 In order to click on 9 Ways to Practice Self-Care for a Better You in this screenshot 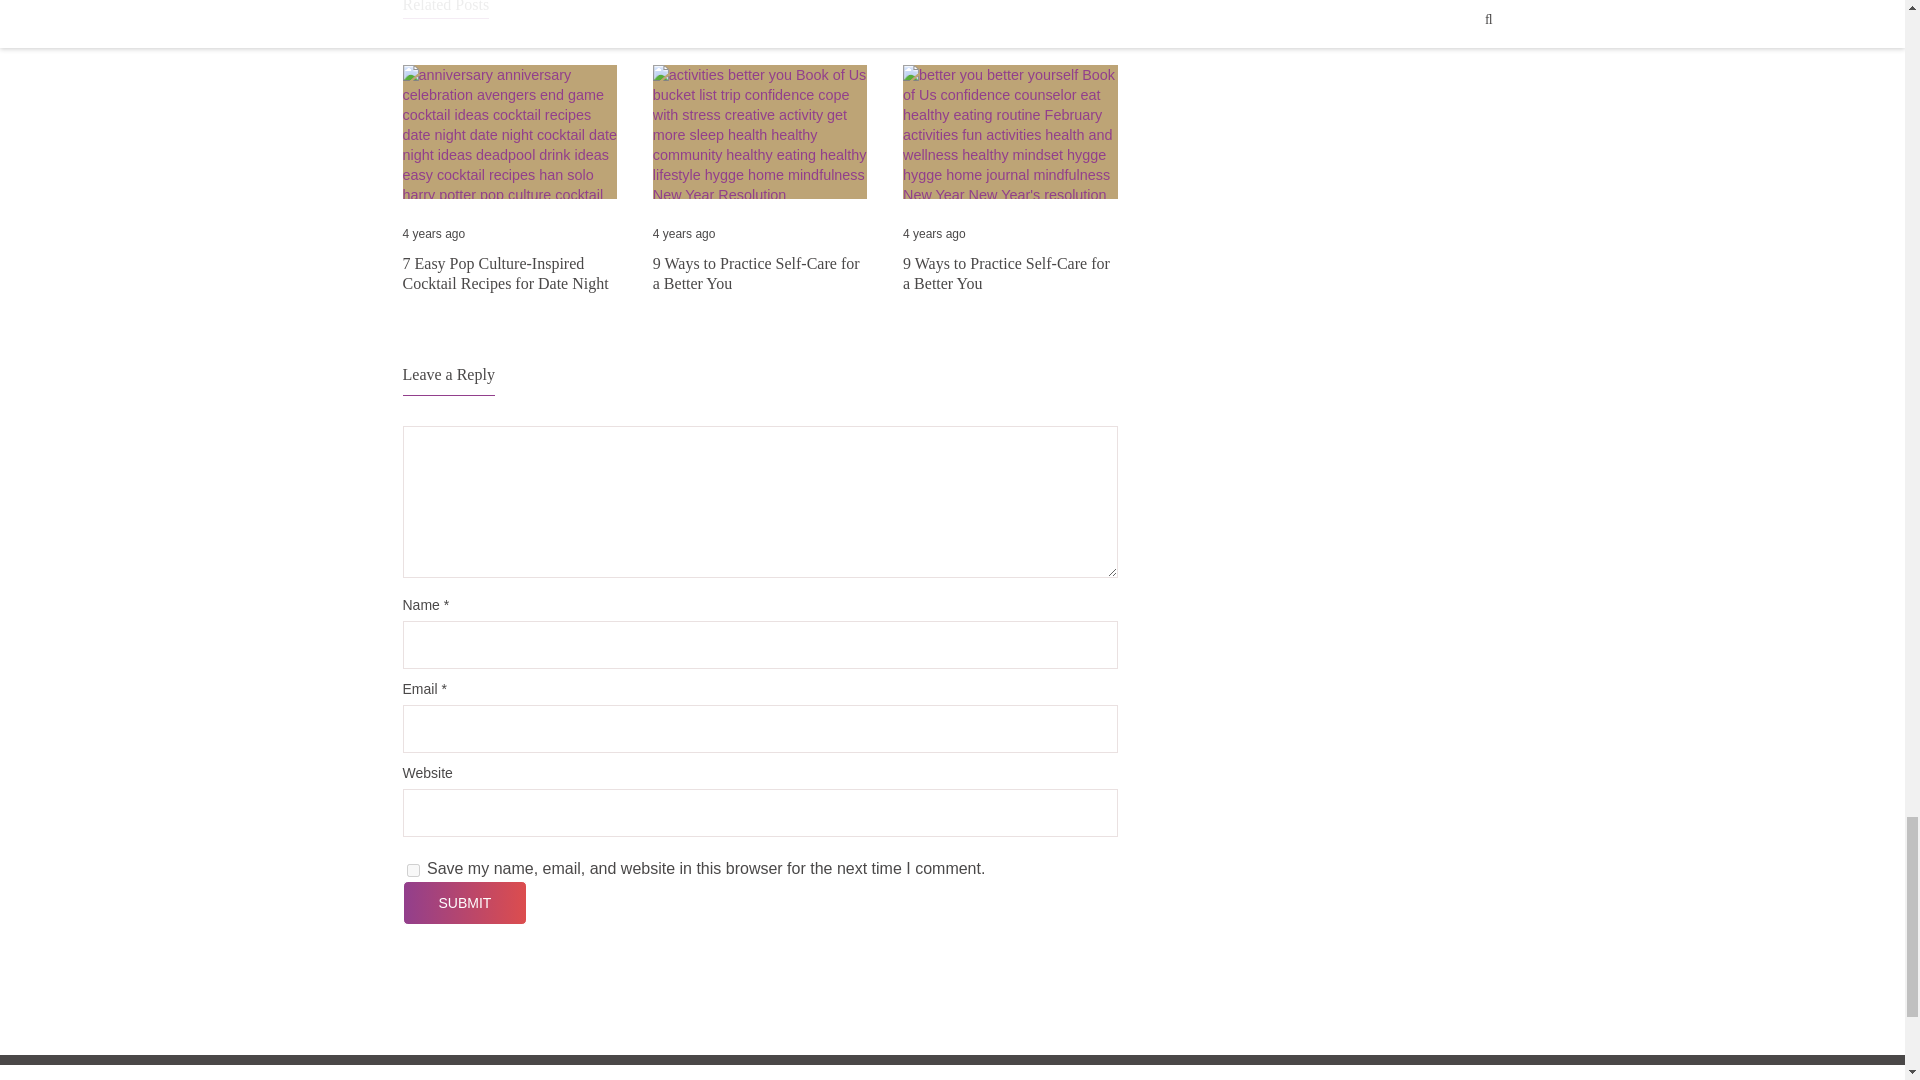, I will do `click(1010, 274)`.